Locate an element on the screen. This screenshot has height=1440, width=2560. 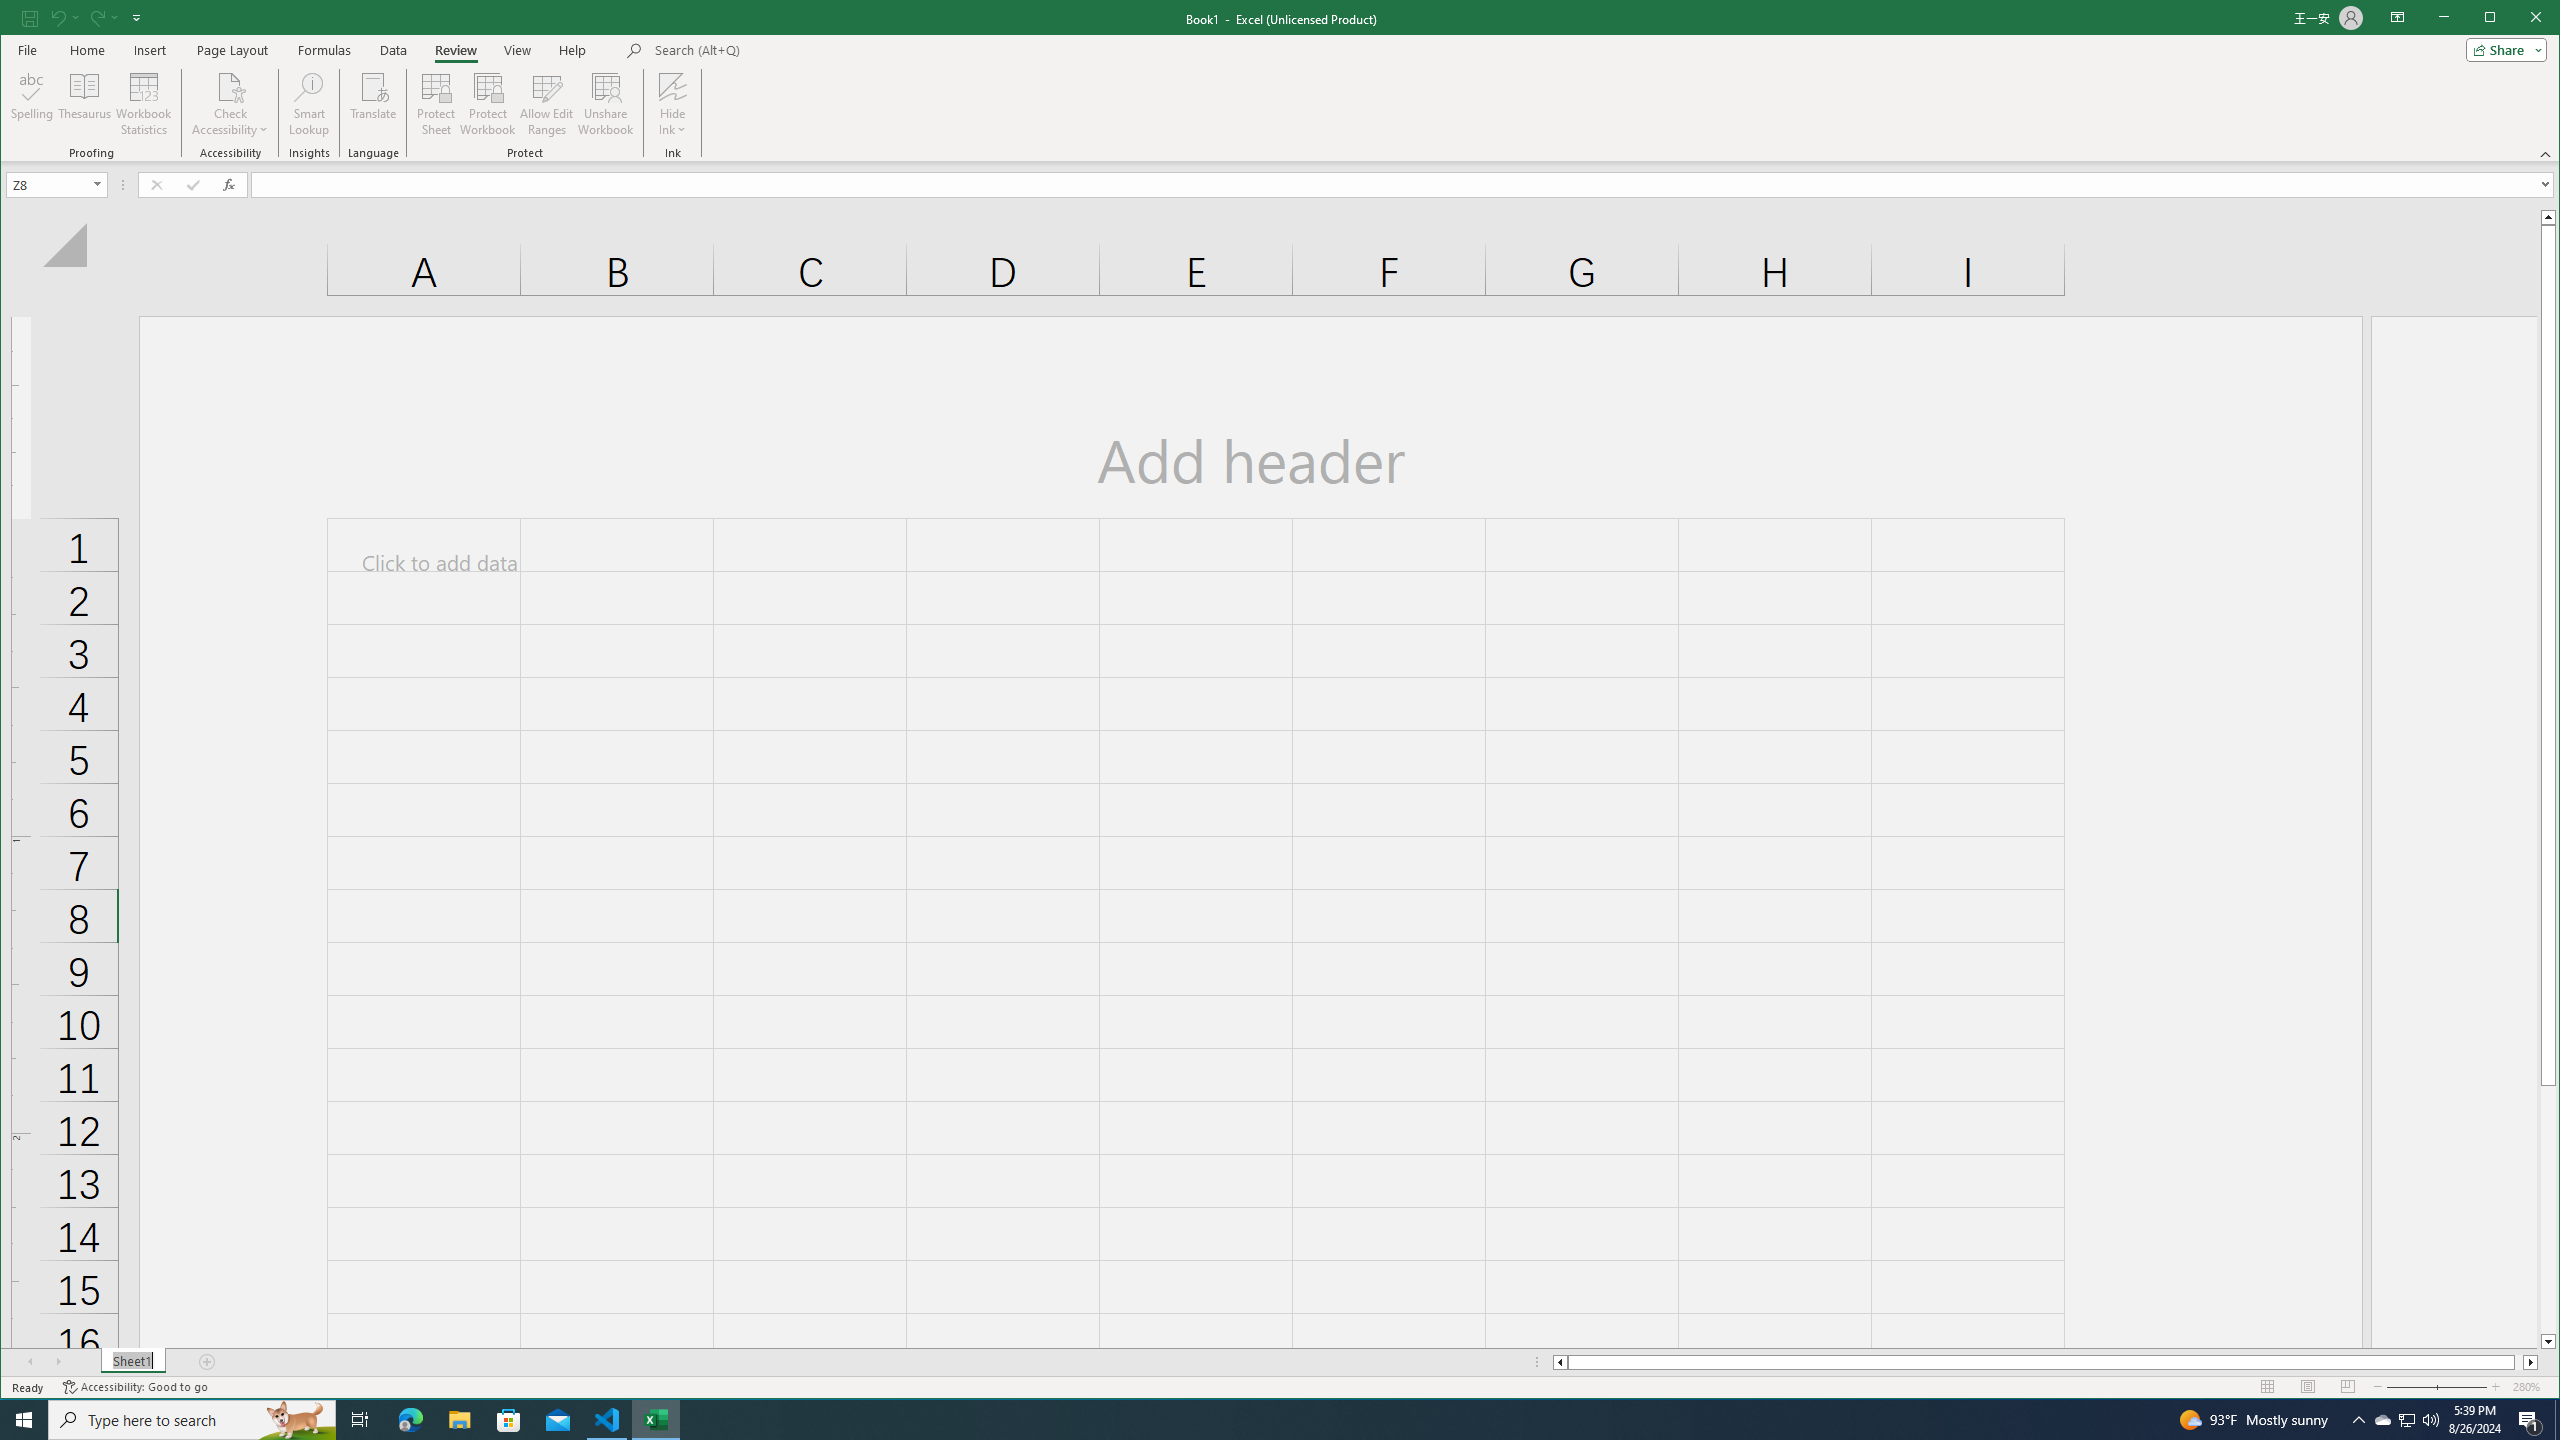
Unshare Workbook is located at coordinates (605, 104).